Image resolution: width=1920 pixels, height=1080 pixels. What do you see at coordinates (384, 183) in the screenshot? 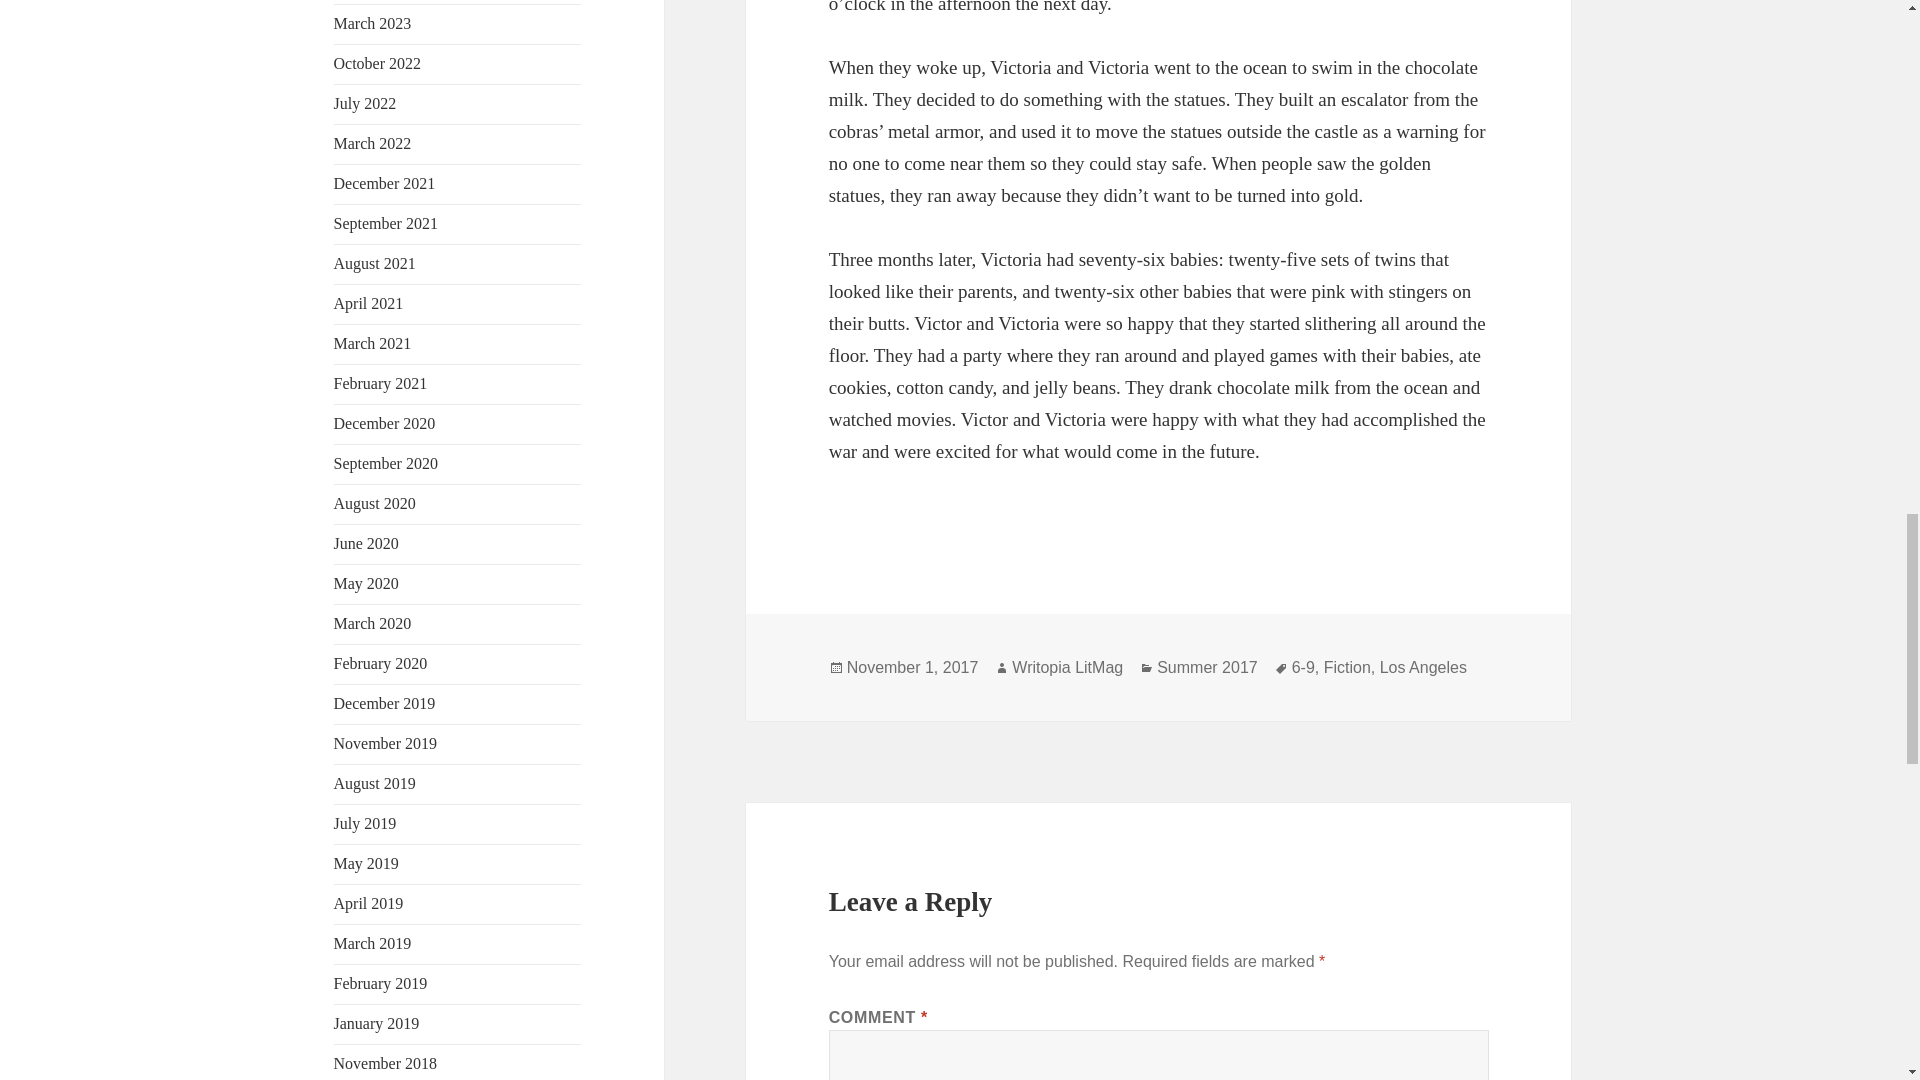
I see `December 2021` at bounding box center [384, 183].